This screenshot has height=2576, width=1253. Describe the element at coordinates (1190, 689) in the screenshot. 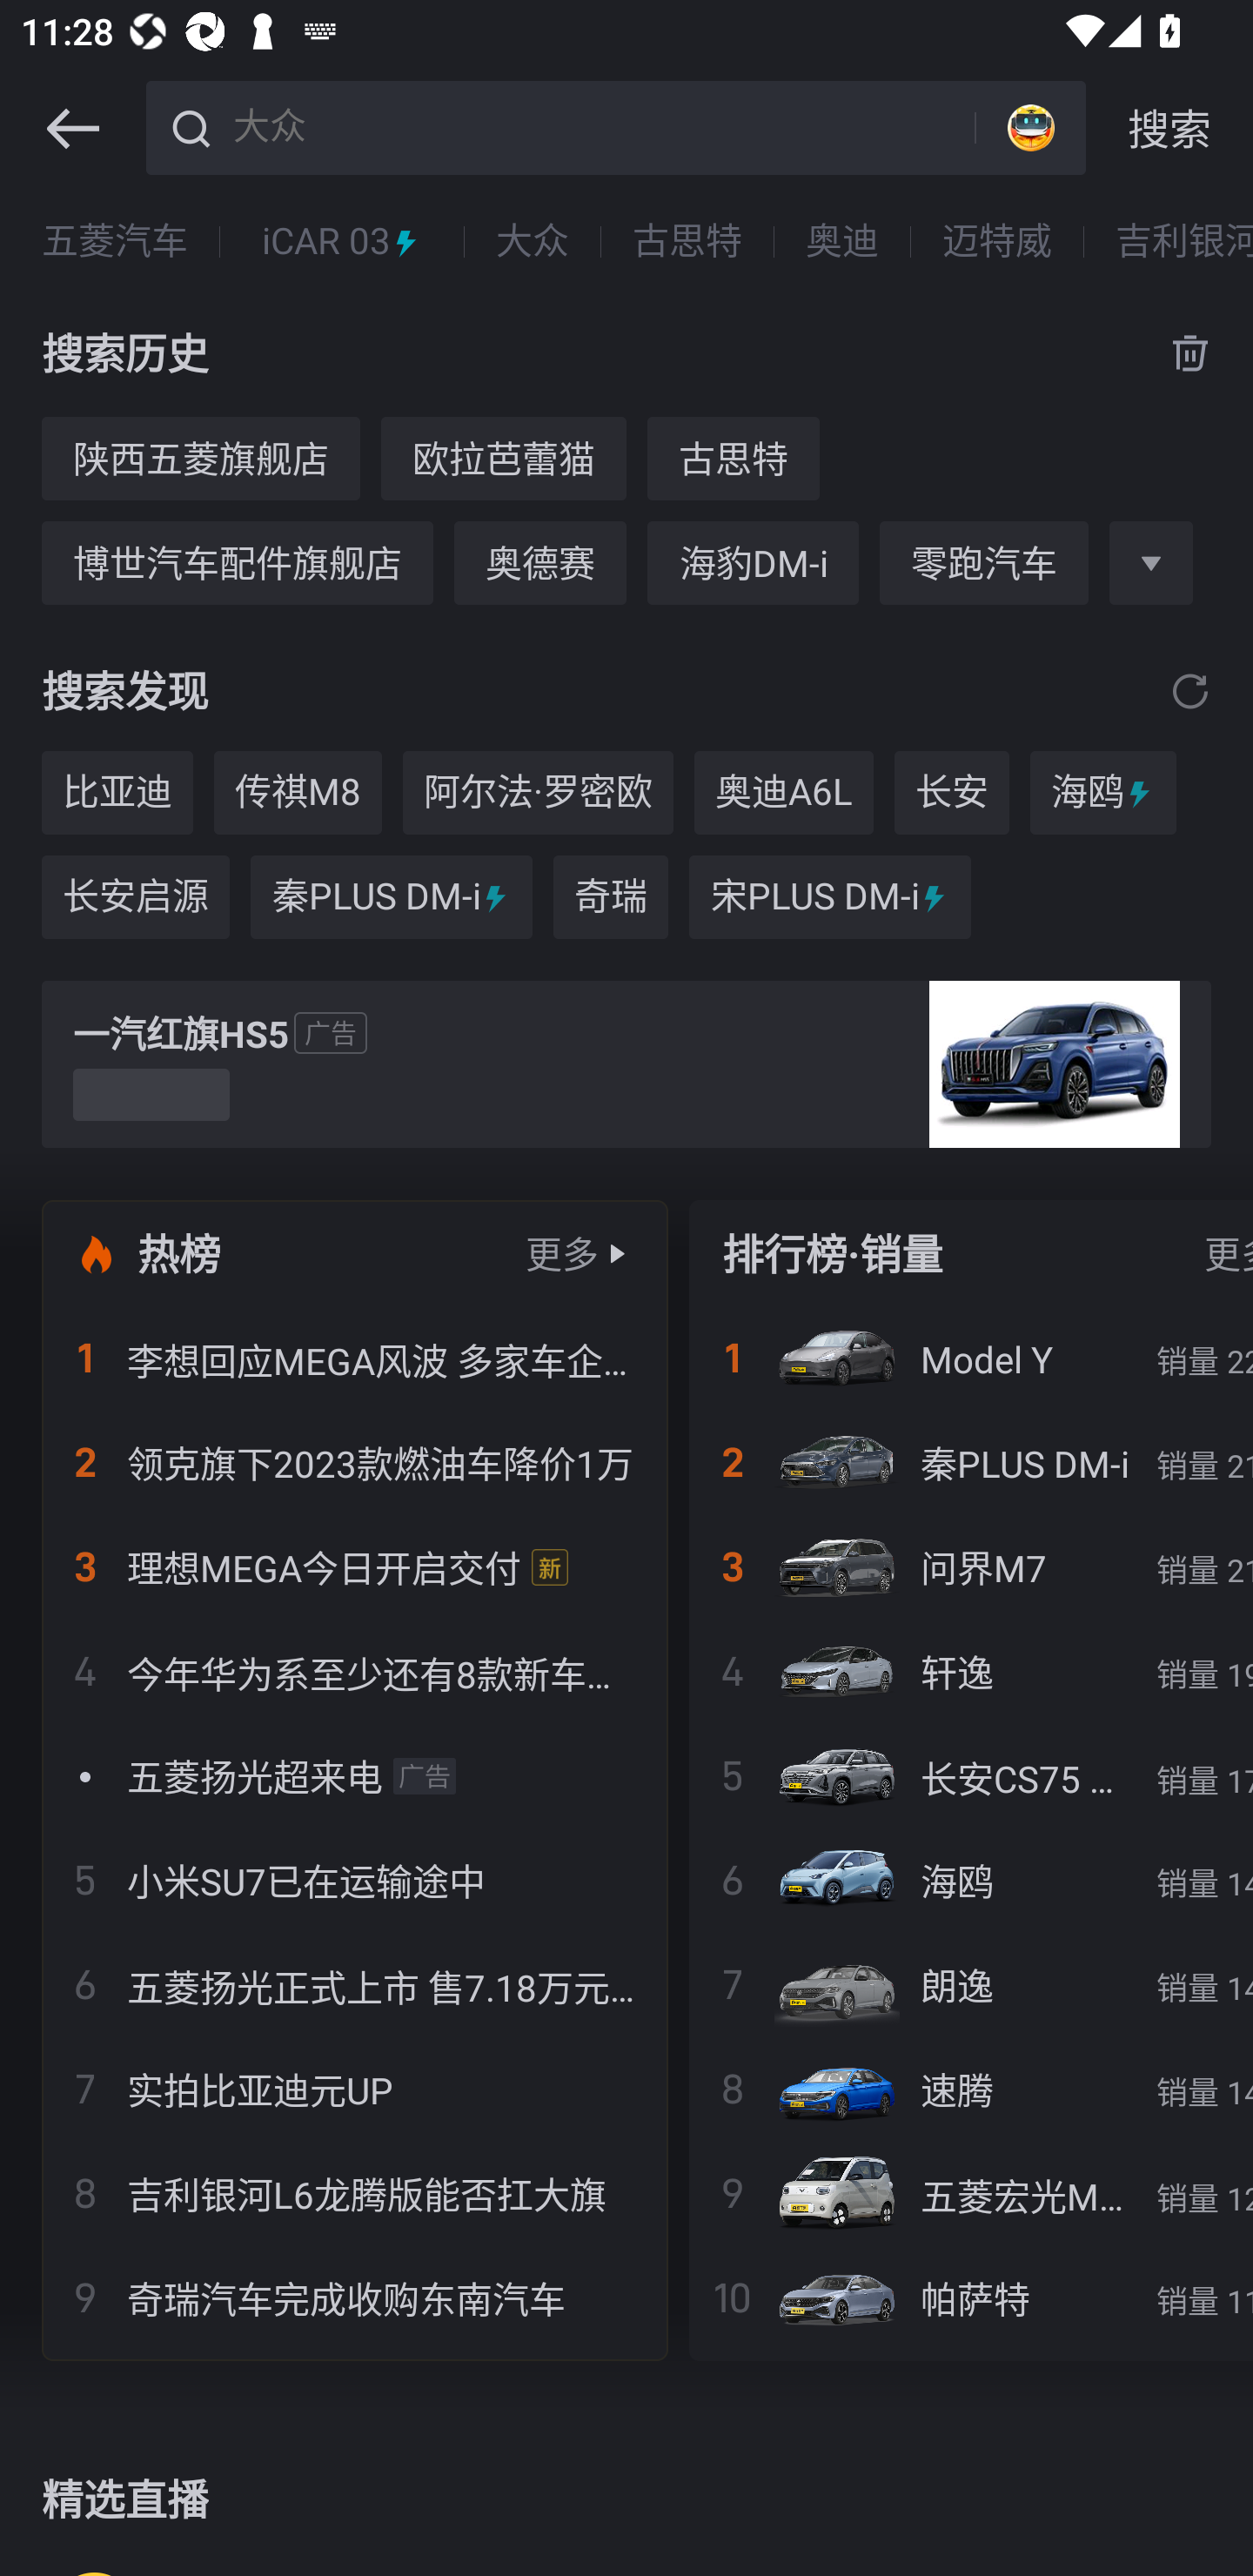

I see `` at that location.